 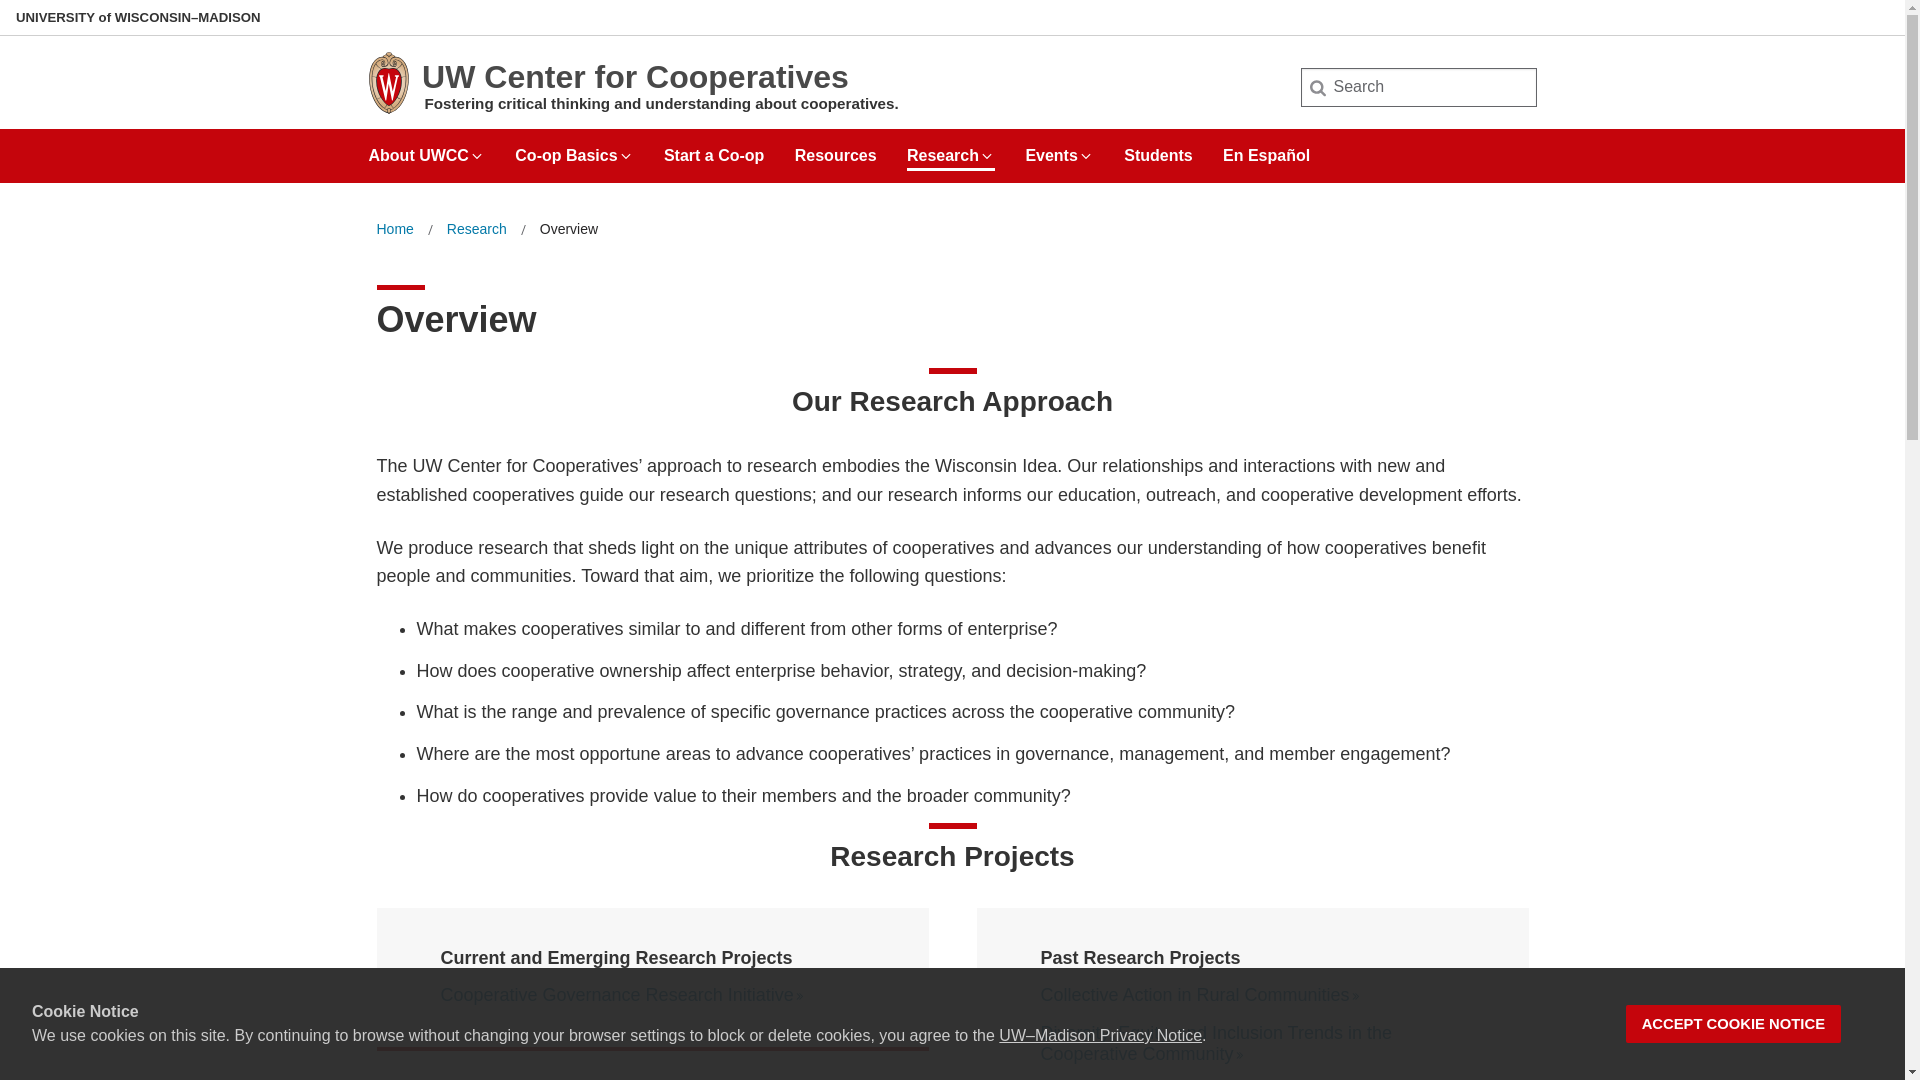 What do you see at coordinates (426, 148) in the screenshot?
I see `About UWCC Expand` at bounding box center [426, 148].